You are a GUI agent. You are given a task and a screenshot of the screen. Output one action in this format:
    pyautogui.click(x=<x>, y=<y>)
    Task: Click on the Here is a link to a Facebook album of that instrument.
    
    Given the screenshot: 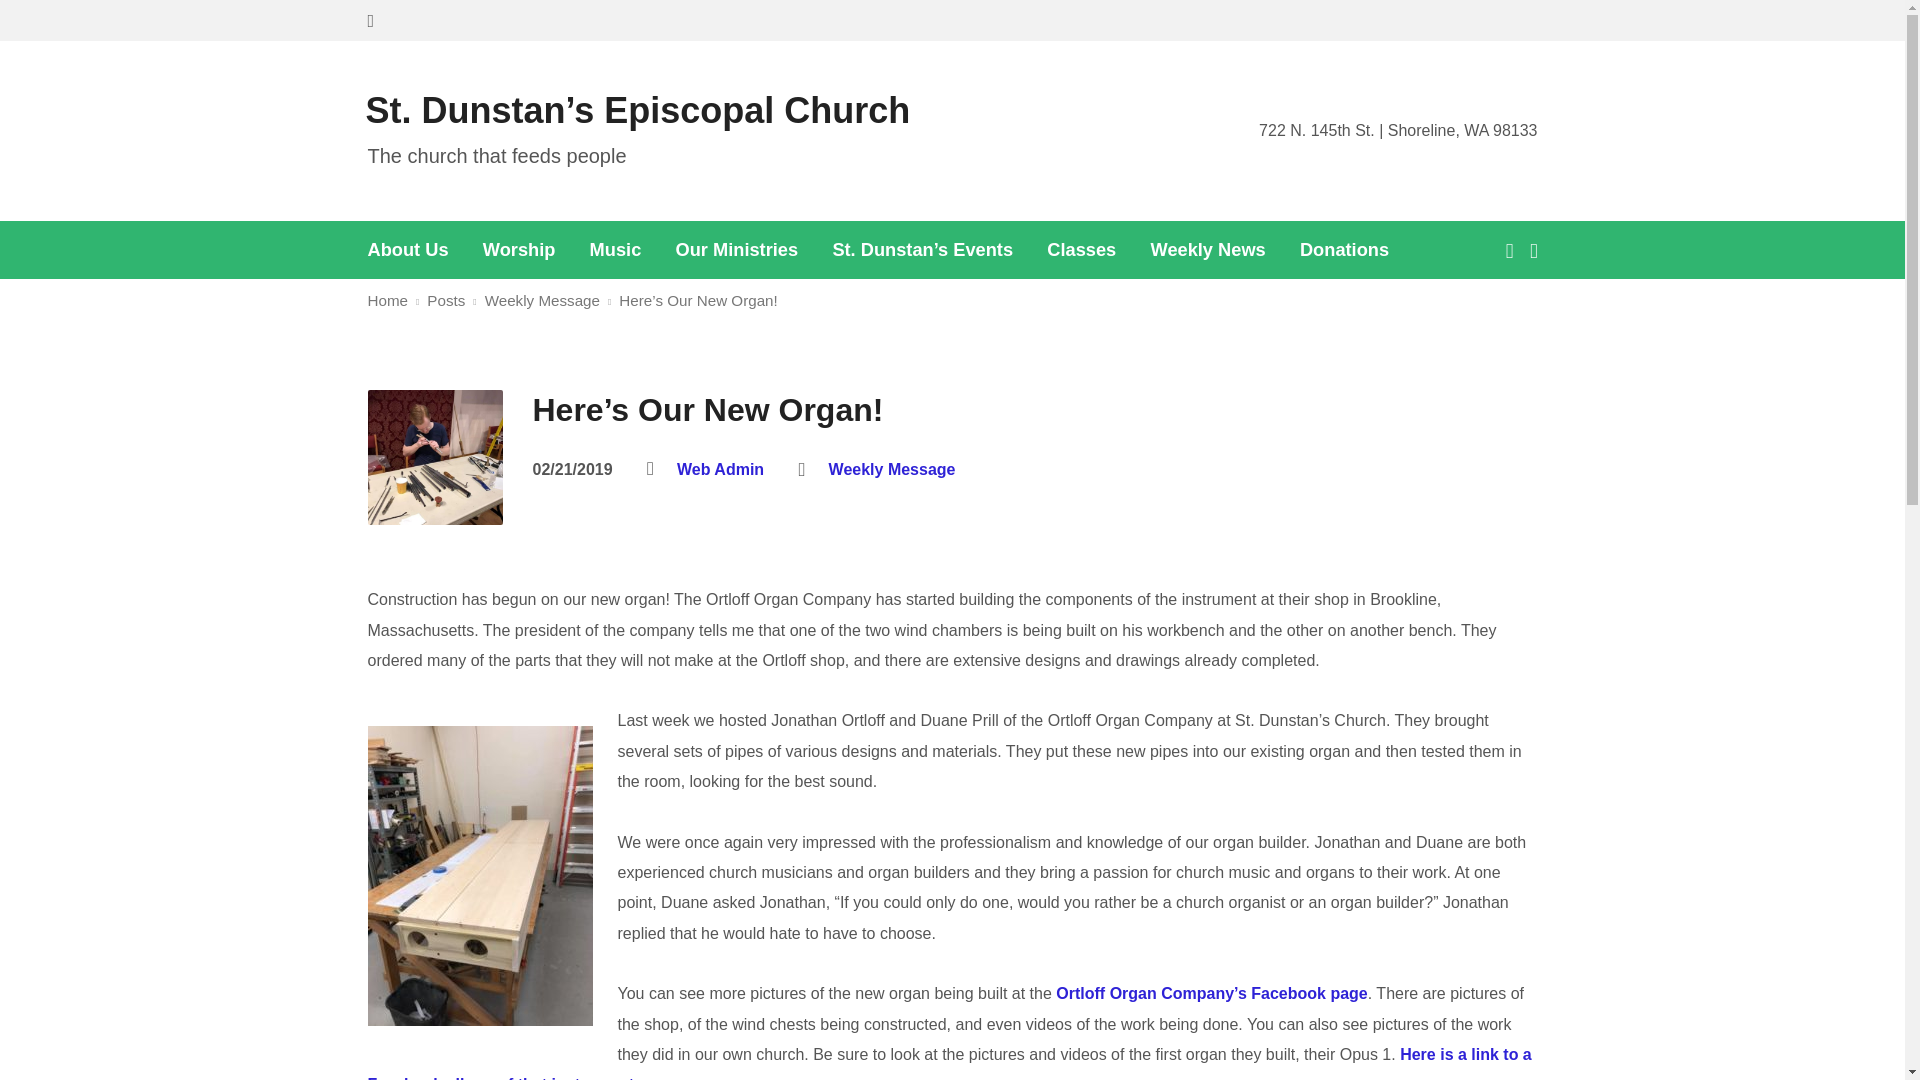 What is the action you would take?
    pyautogui.click(x=950, y=1063)
    